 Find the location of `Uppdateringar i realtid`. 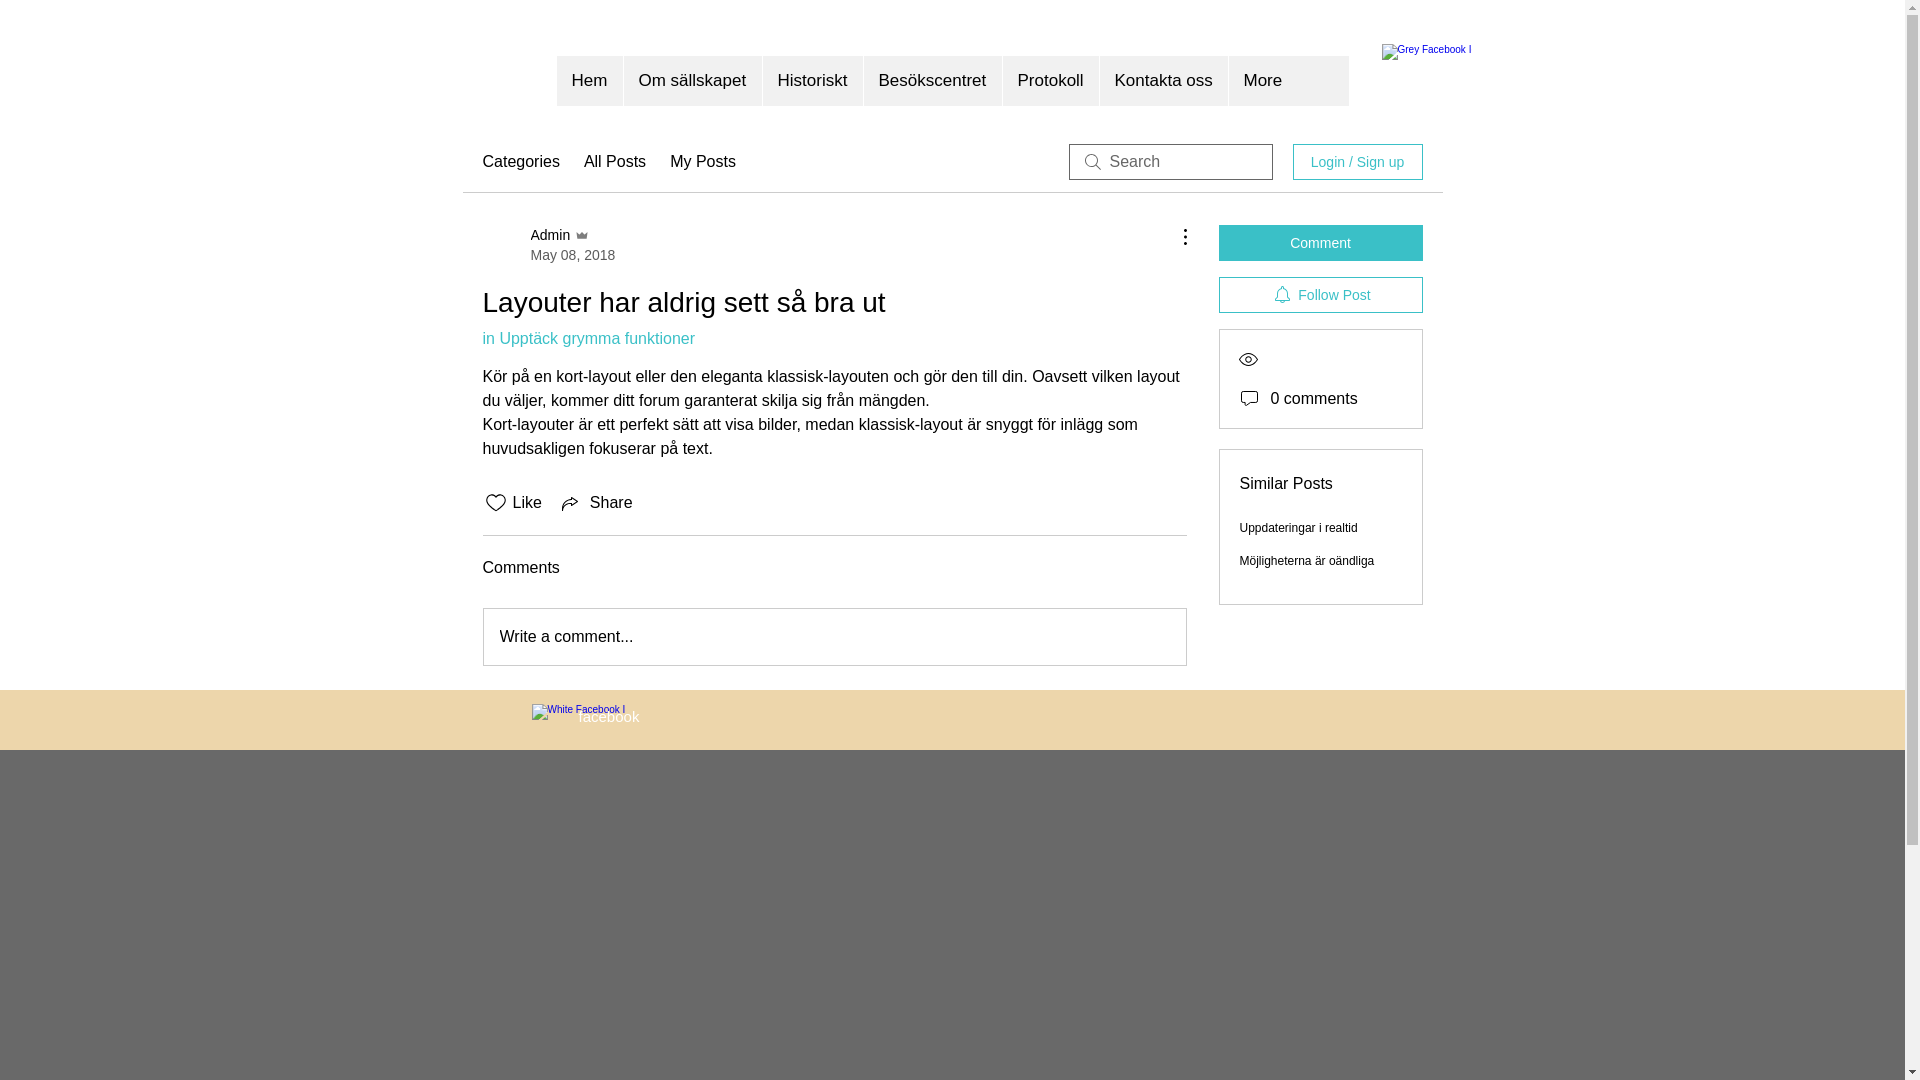

Uppdateringar i realtid is located at coordinates (1299, 528).